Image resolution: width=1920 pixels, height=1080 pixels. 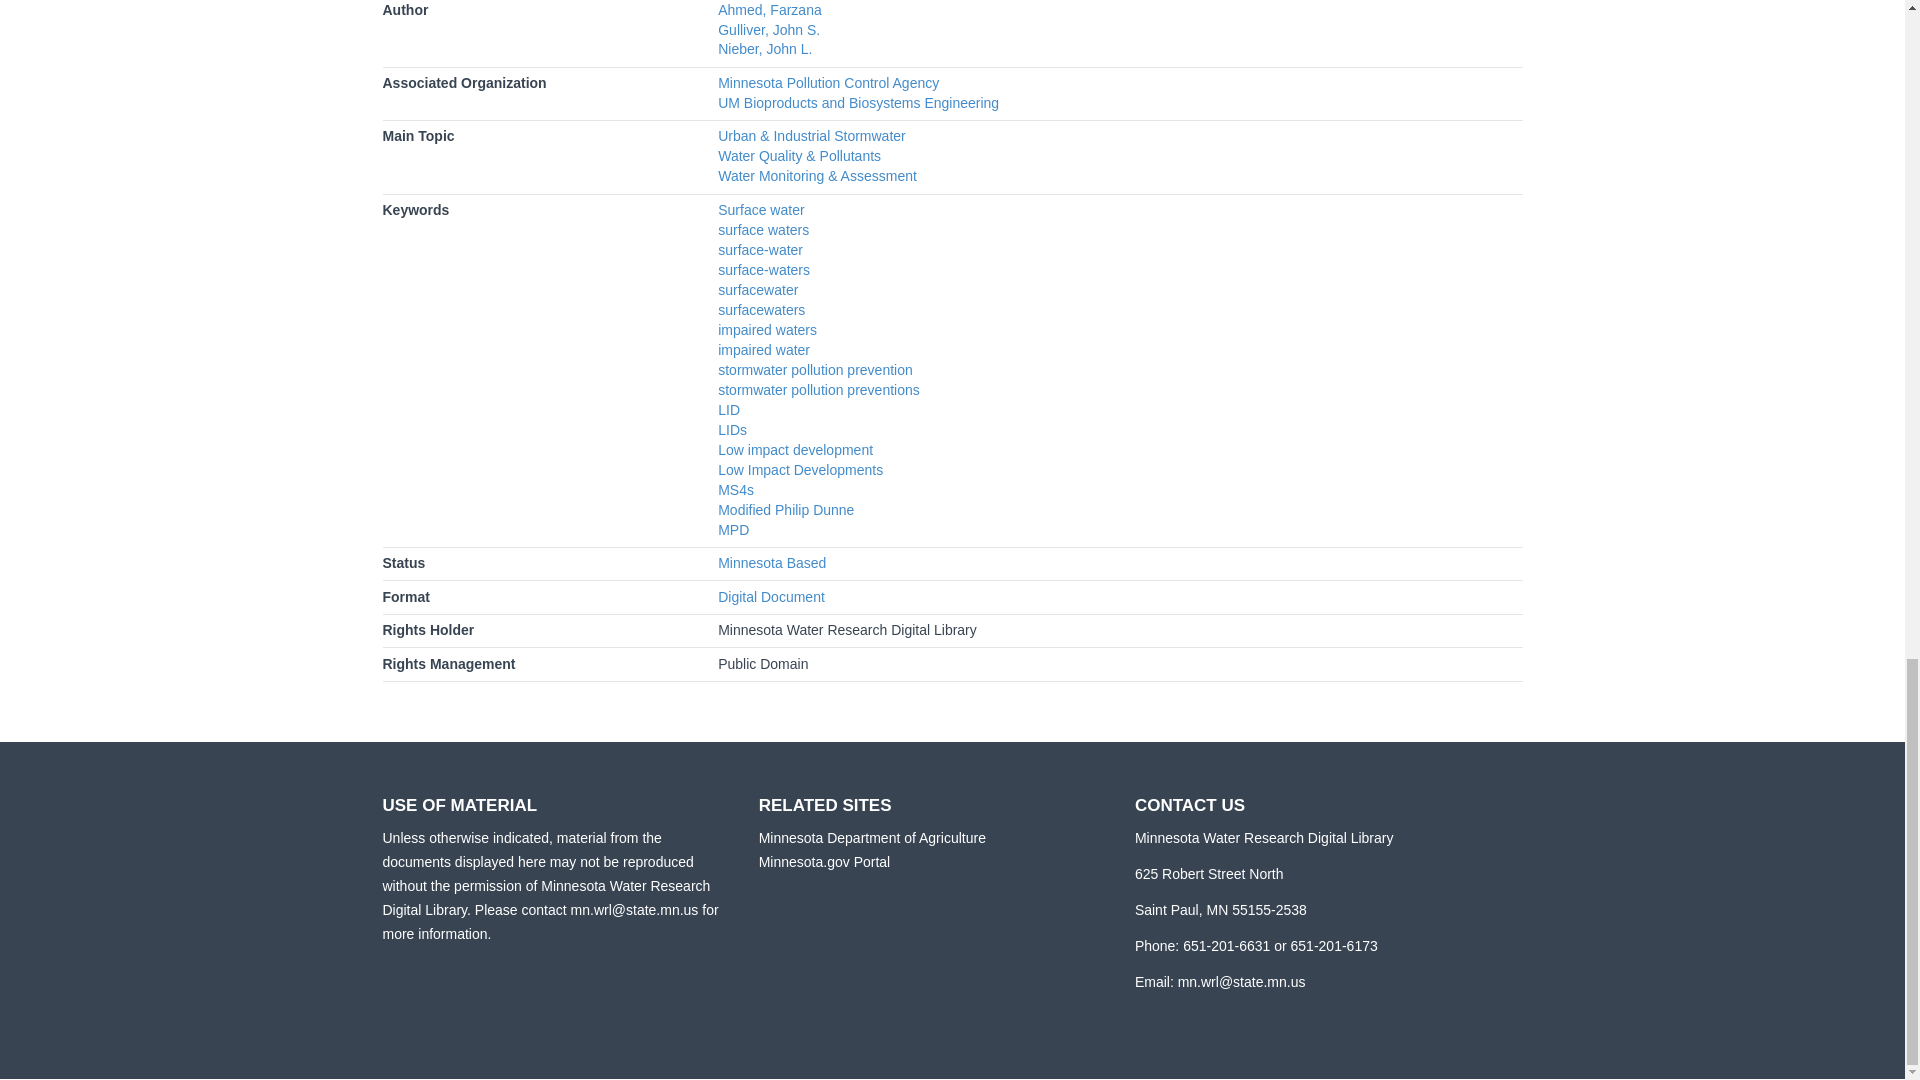 I want to click on UM Bioproducts and Biosystems Engineering, so click(x=858, y=103).